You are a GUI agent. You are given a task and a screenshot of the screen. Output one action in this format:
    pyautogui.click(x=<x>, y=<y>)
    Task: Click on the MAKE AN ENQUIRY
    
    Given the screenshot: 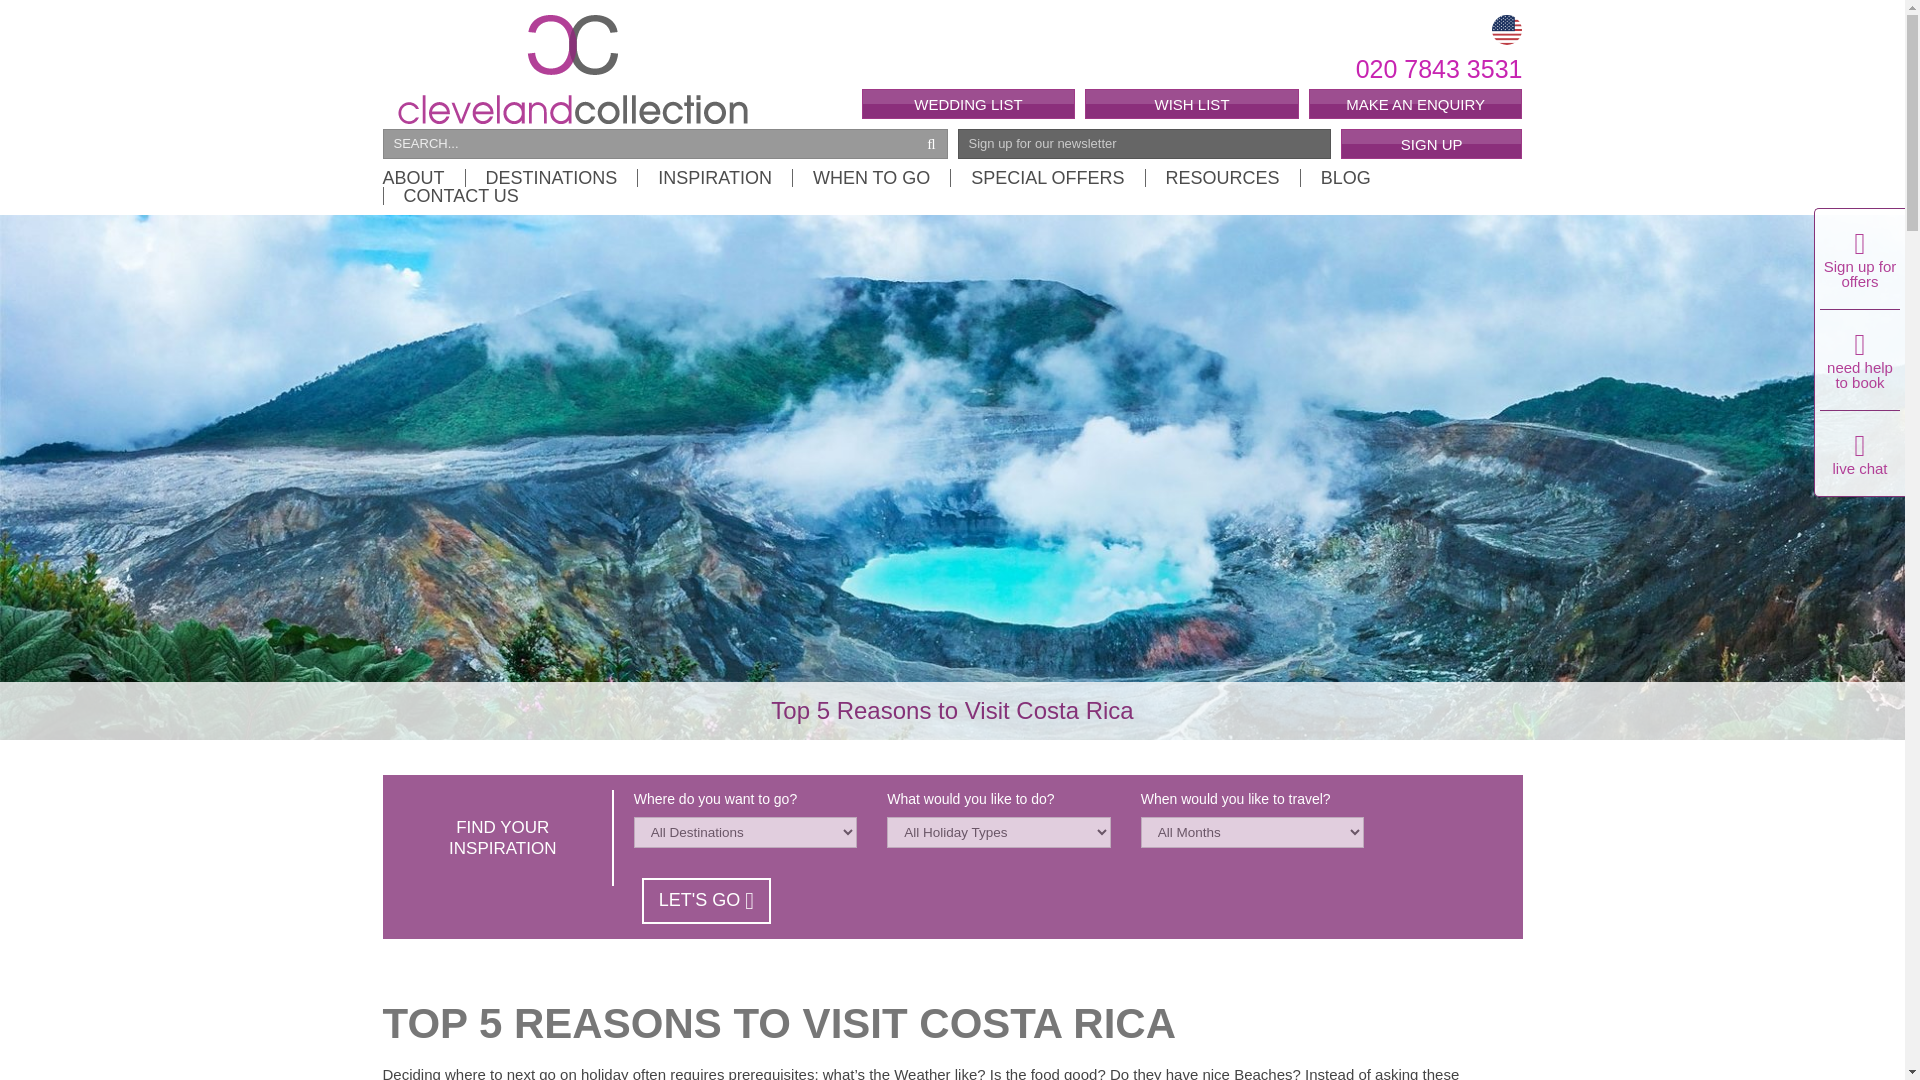 What is the action you would take?
    pyautogui.click(x=1416, y=103)
    